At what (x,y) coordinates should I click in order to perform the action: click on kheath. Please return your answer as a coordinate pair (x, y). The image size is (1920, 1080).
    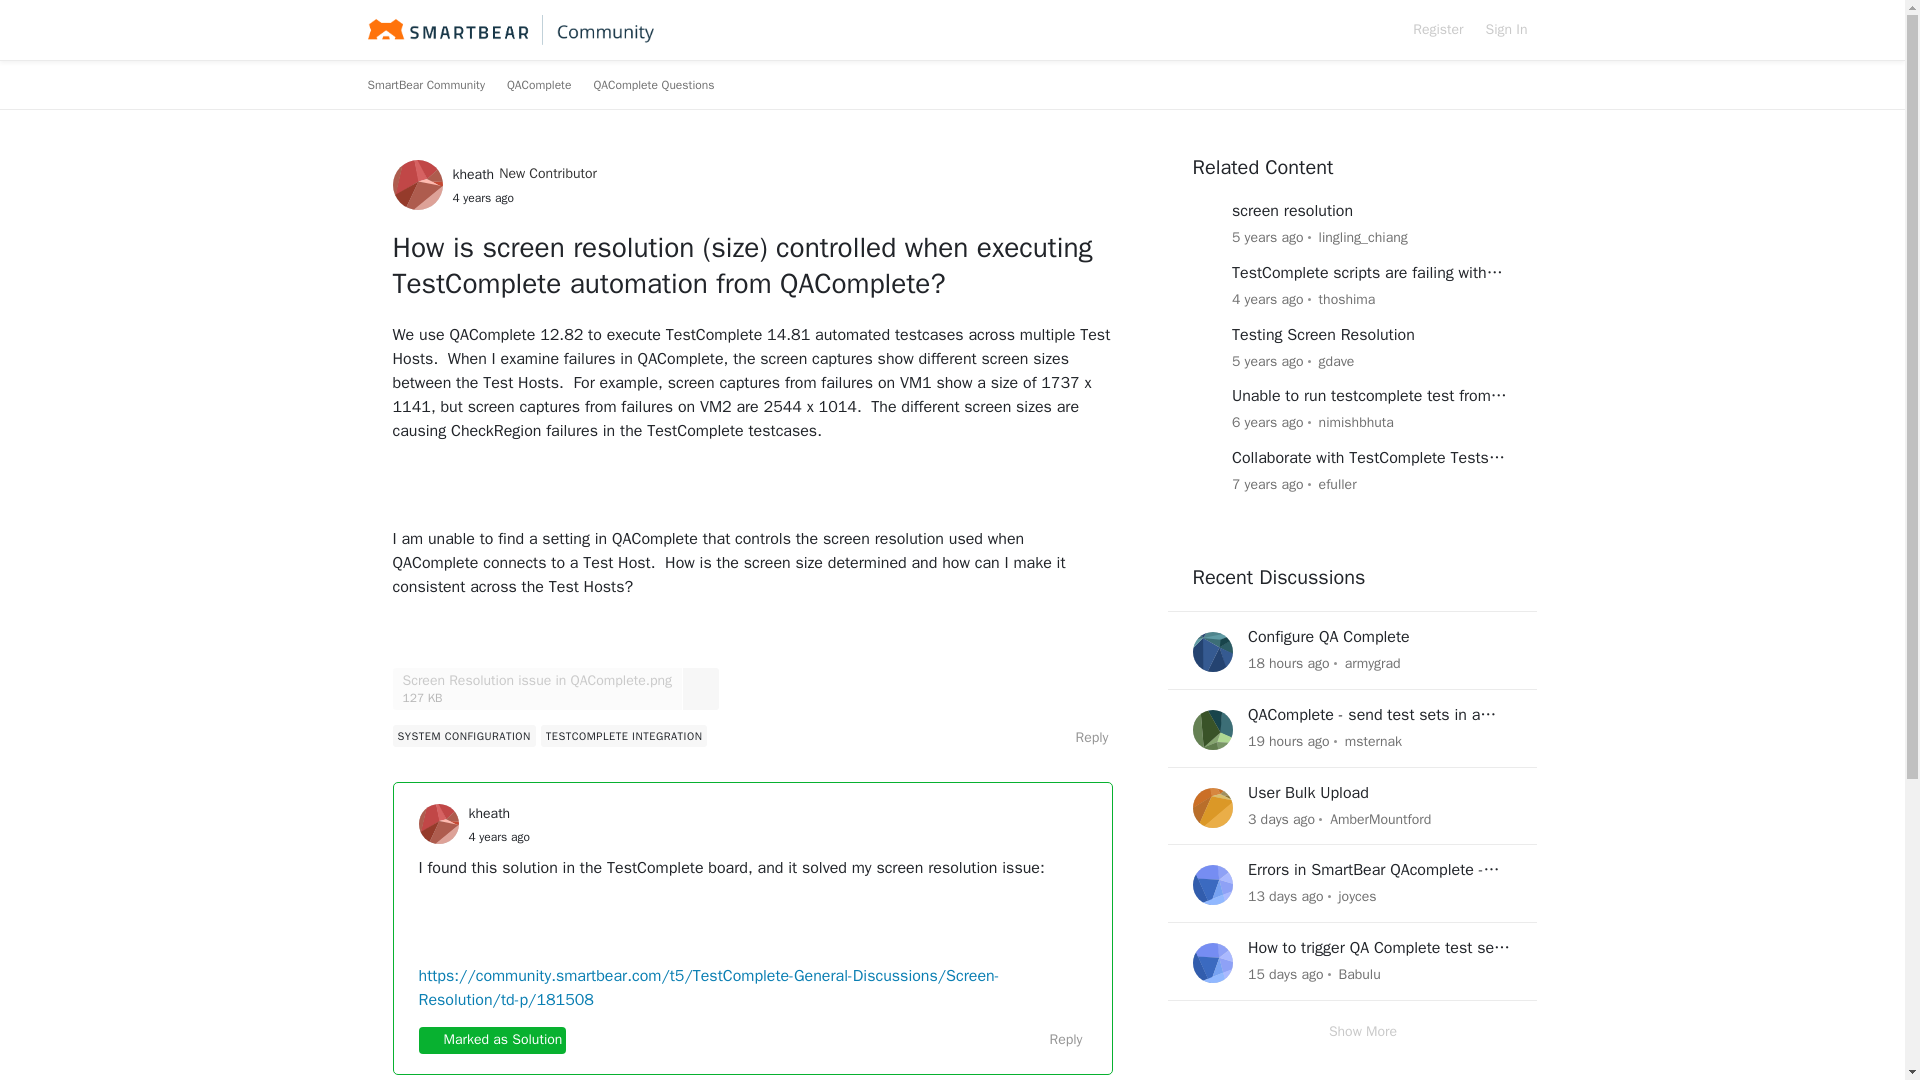
    Looking at the image, I should click on (472, 174).